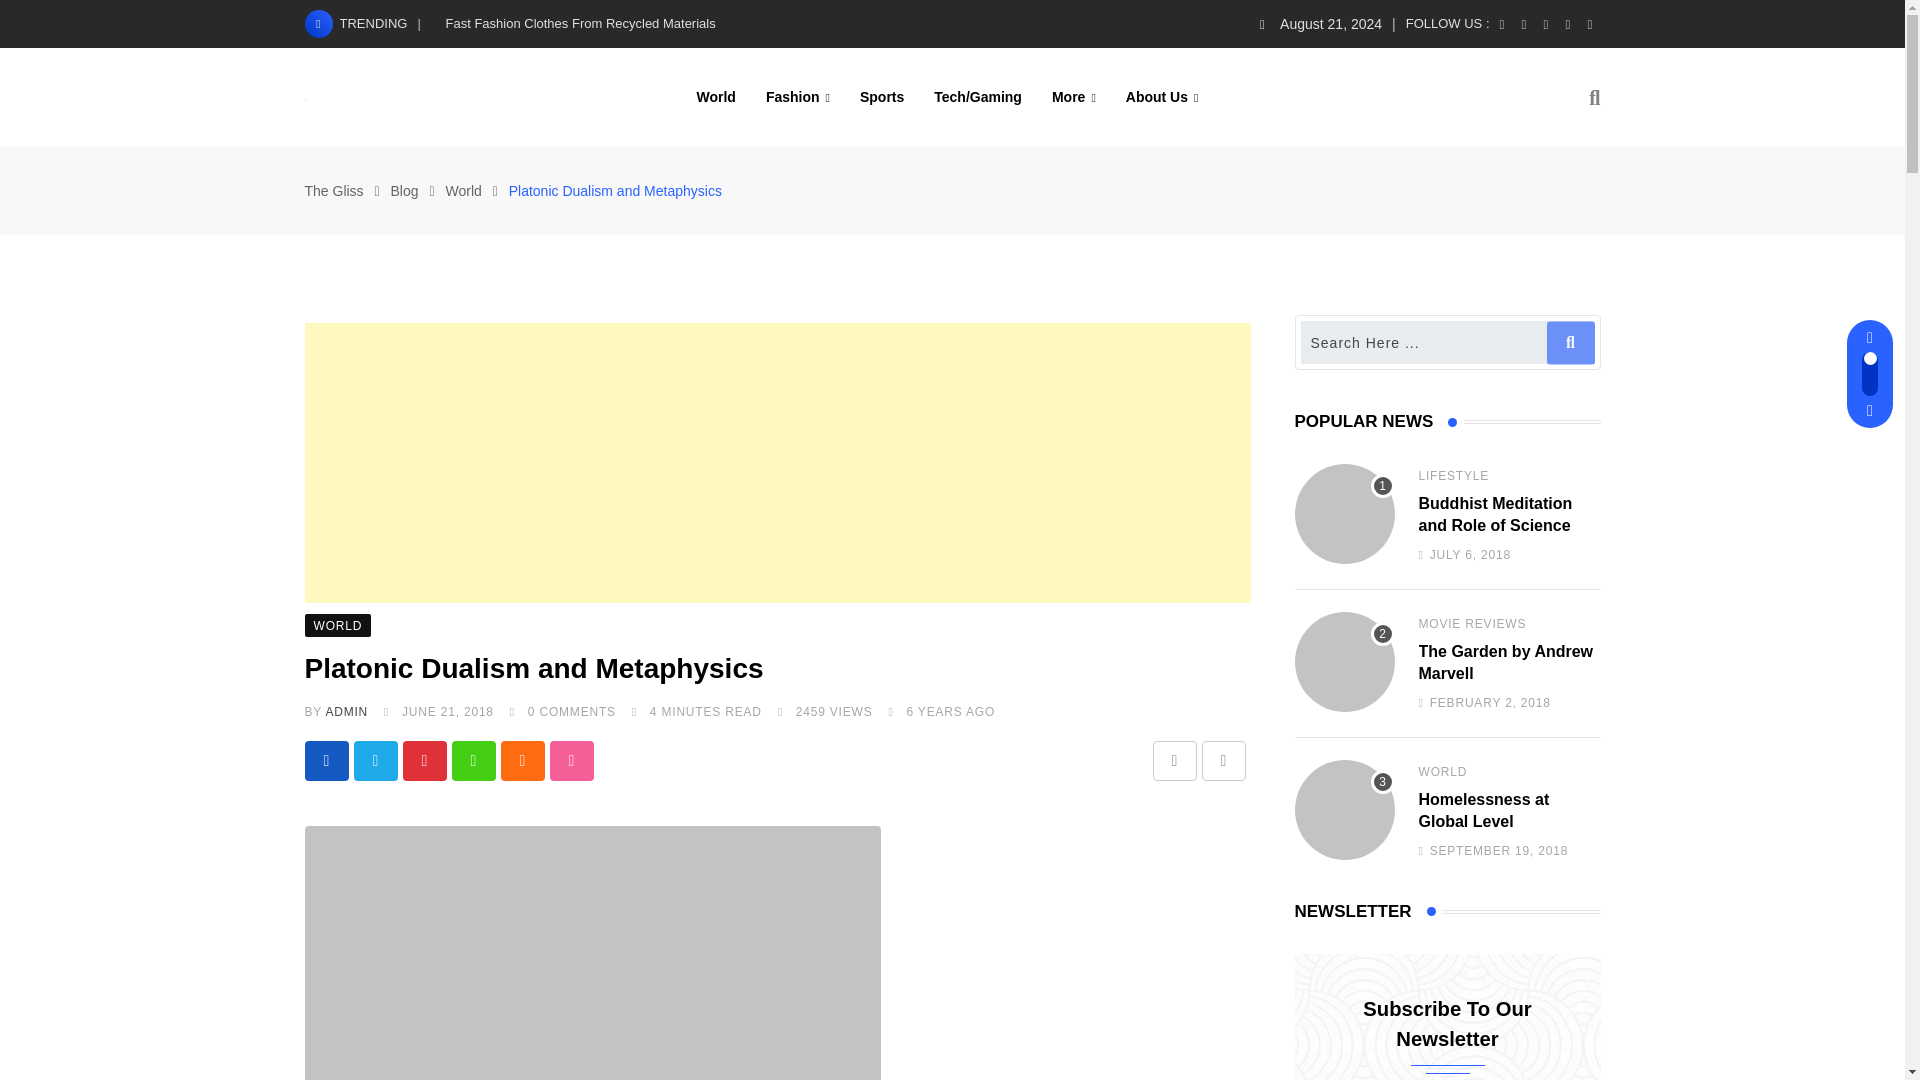 Image resolution: width=1920 pixels, height=1080 pixels. I want to click on Go to Blog., so click(404, 190).